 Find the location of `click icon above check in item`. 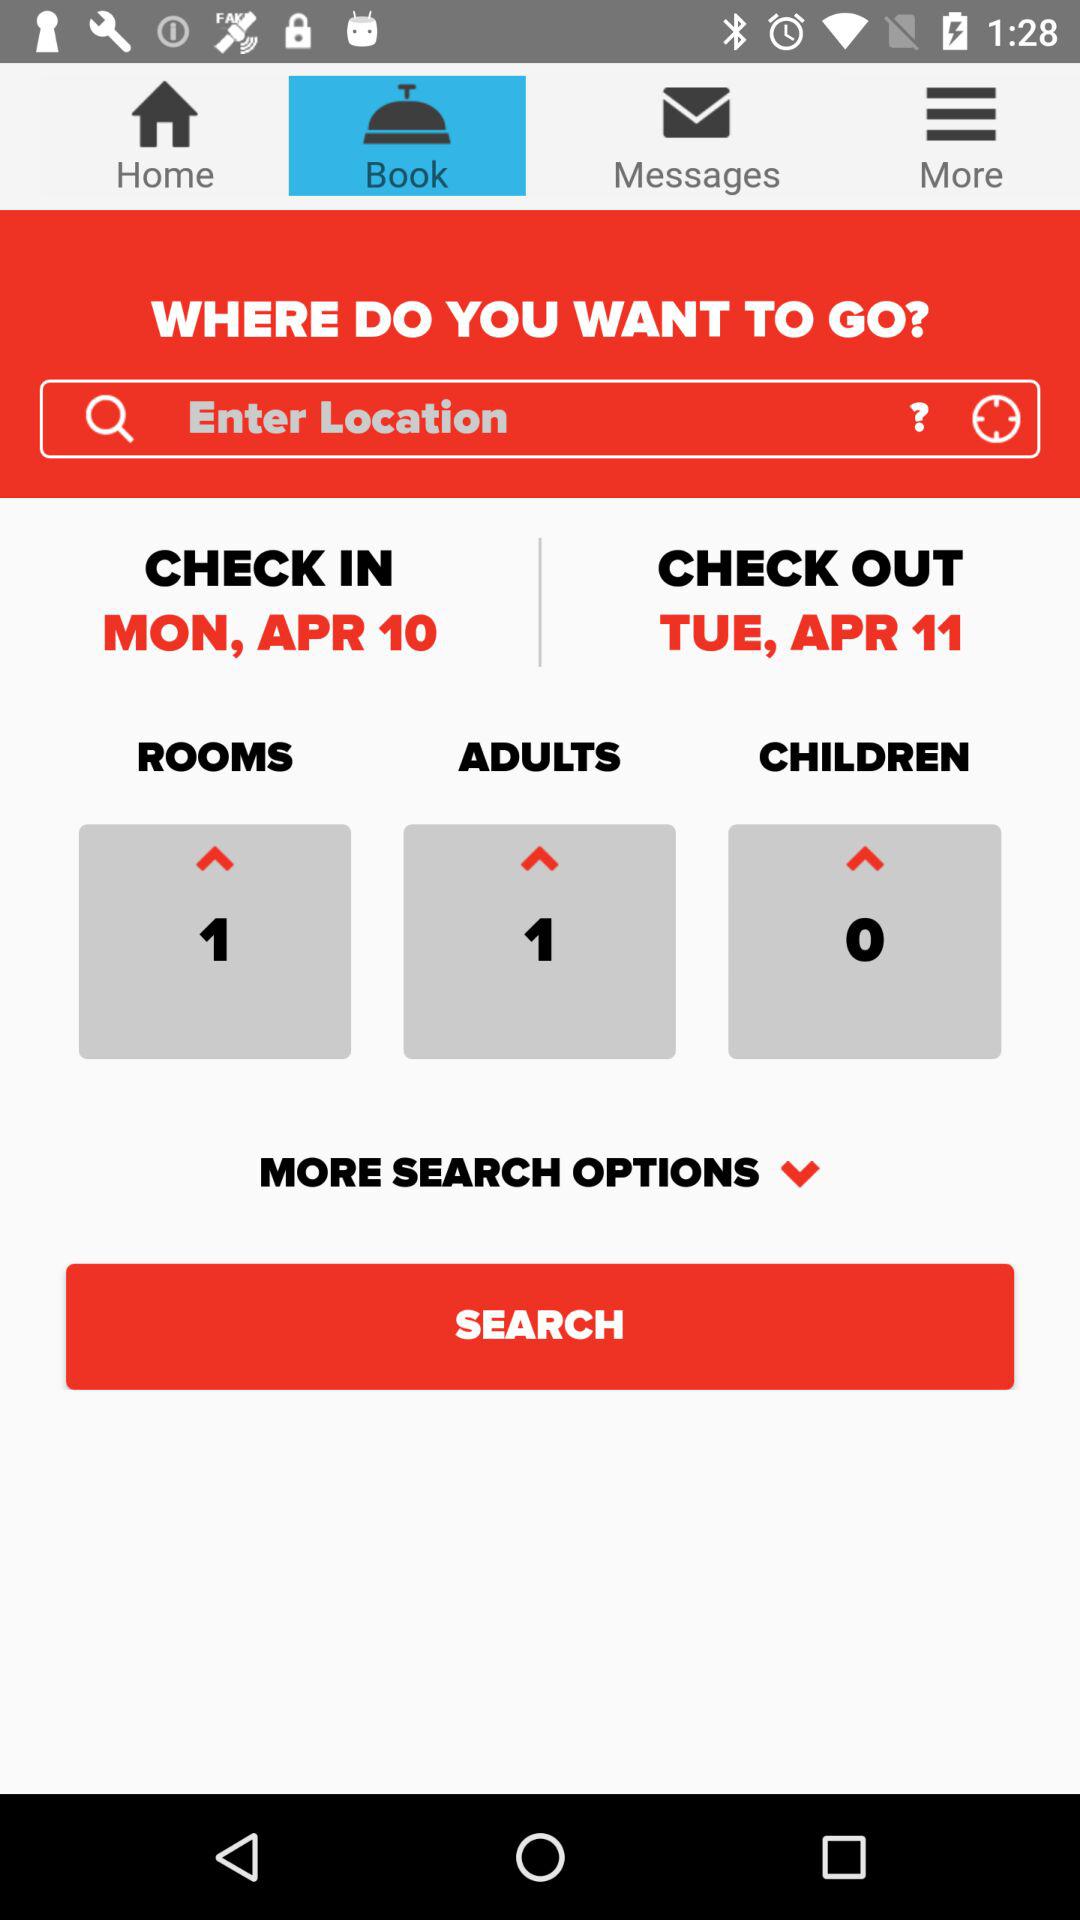

click icon above check in item is located at coordinates (109, 418).